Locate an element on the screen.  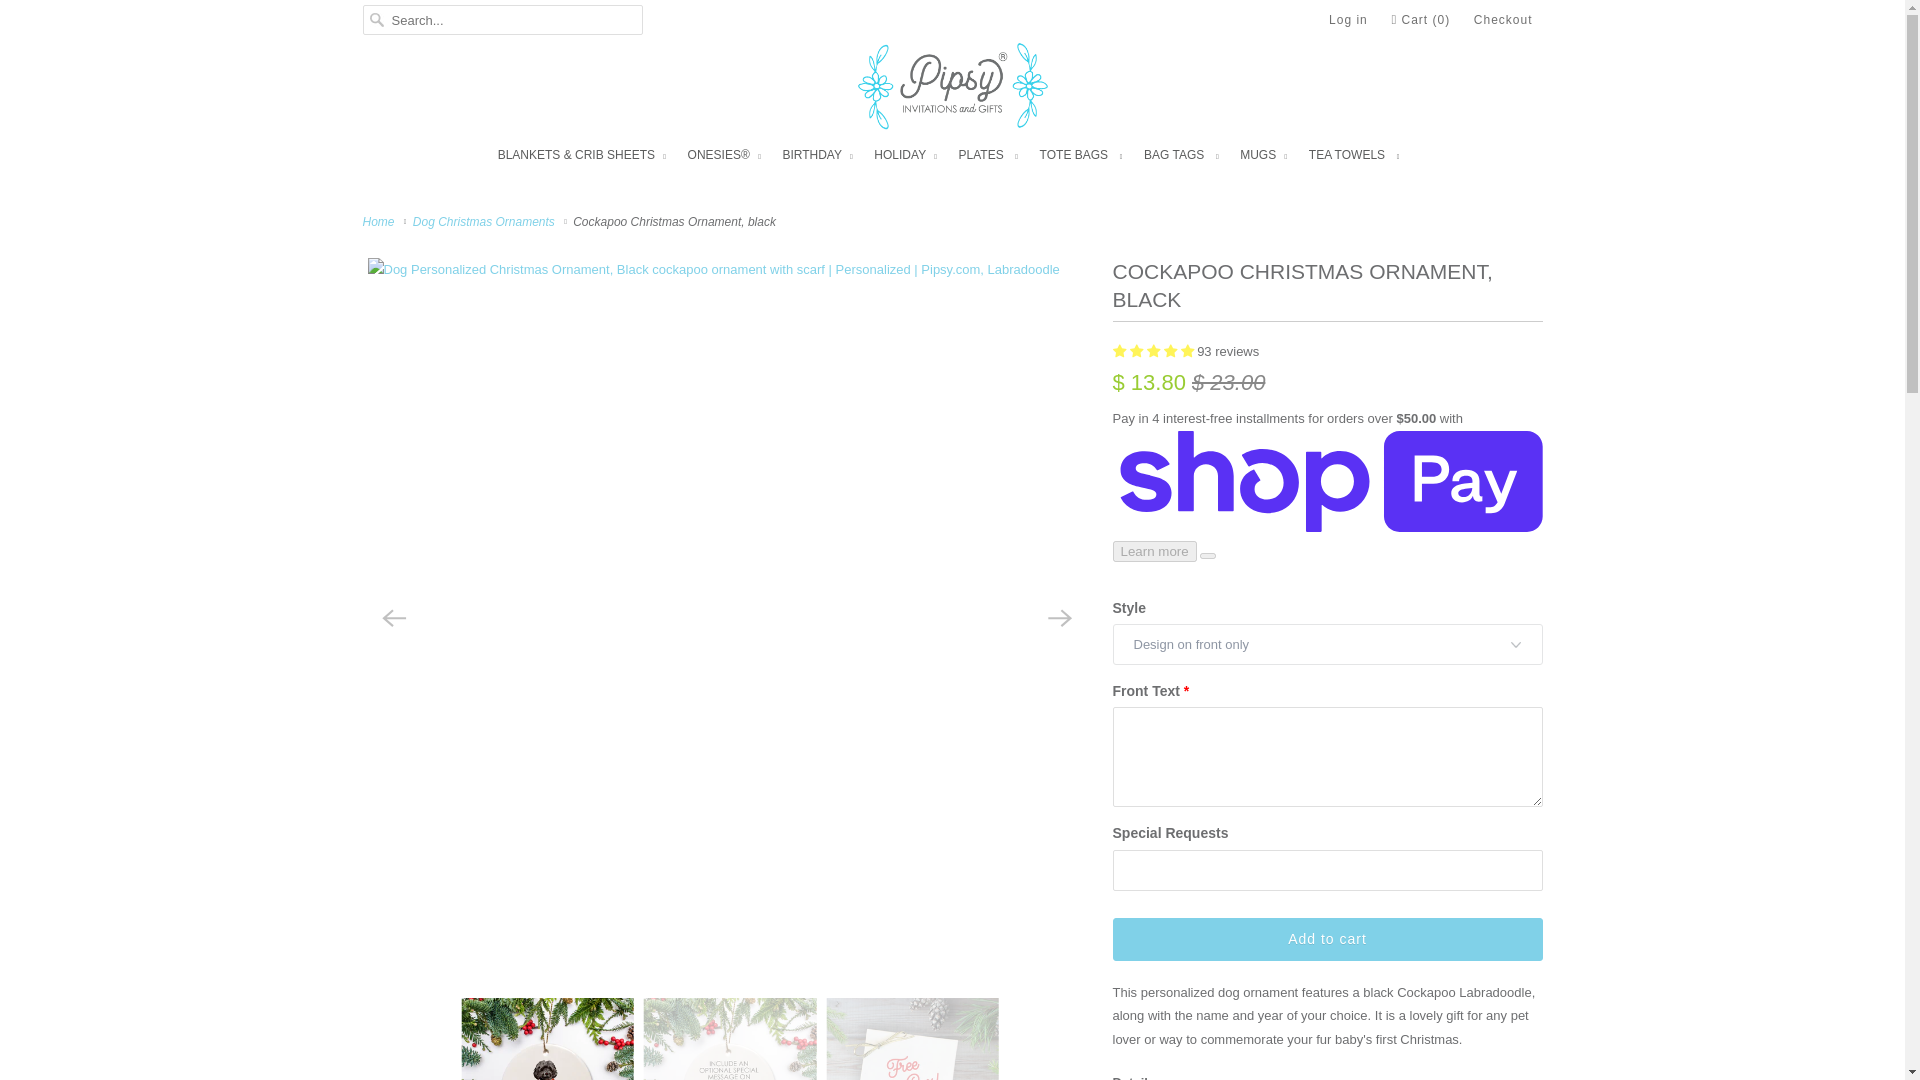
Pipsy is located at coordinates (380, 221).